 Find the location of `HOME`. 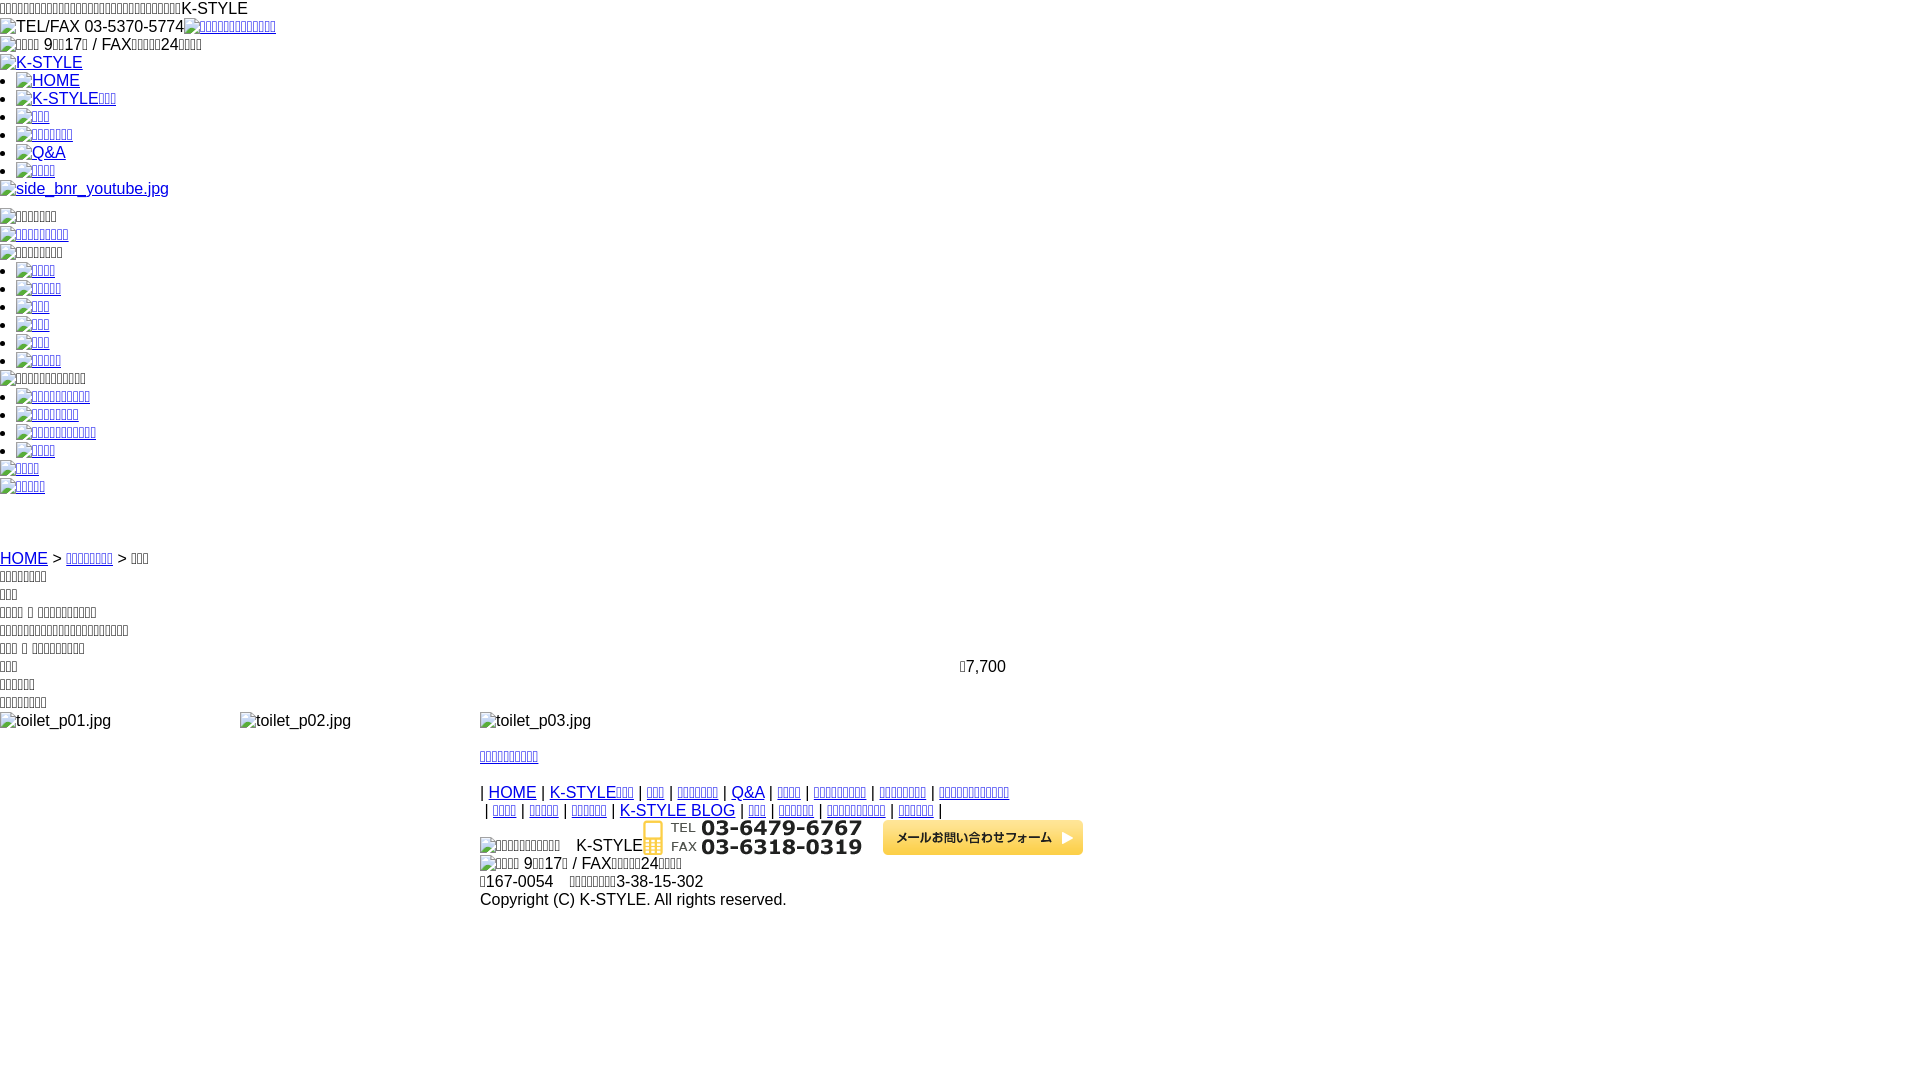

HOME is located at coordinates (513, 792).